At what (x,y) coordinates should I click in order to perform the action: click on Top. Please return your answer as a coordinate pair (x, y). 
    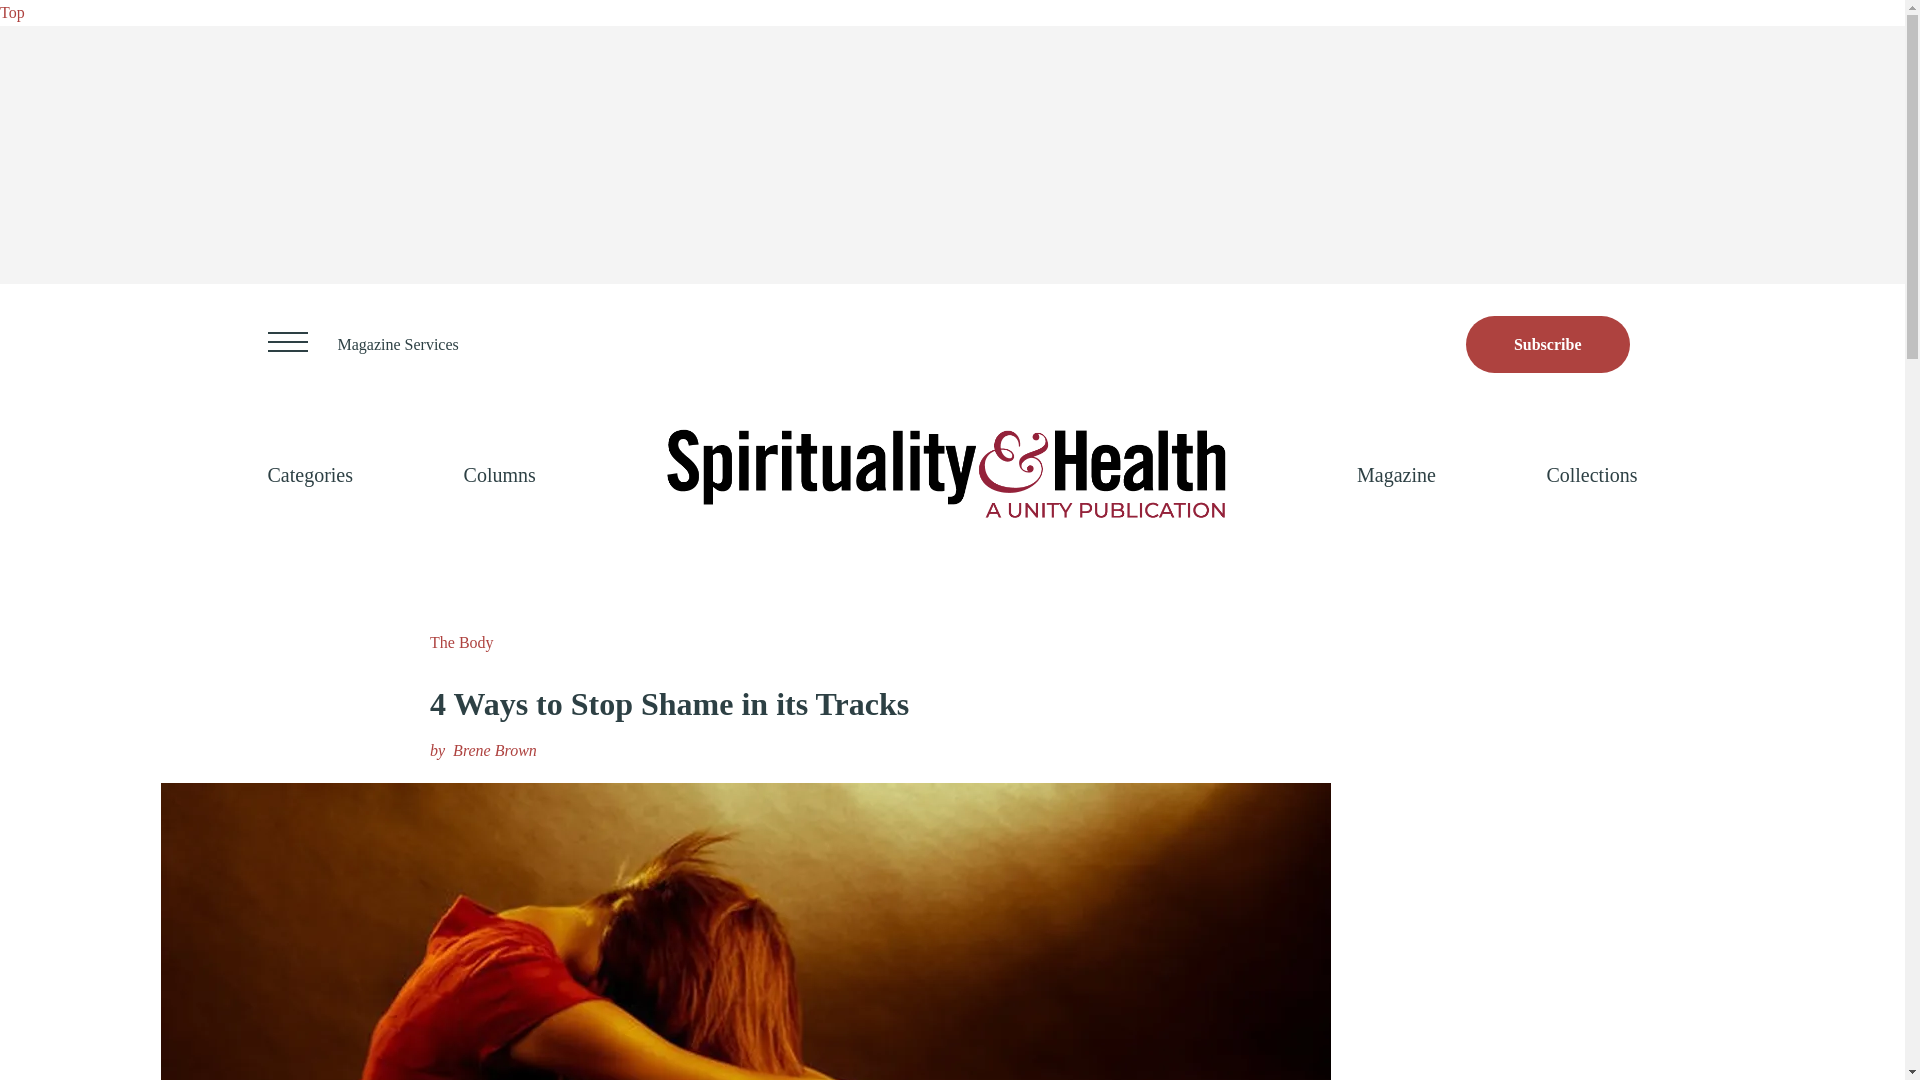
    Looking at the image, I should click on (12, 12).